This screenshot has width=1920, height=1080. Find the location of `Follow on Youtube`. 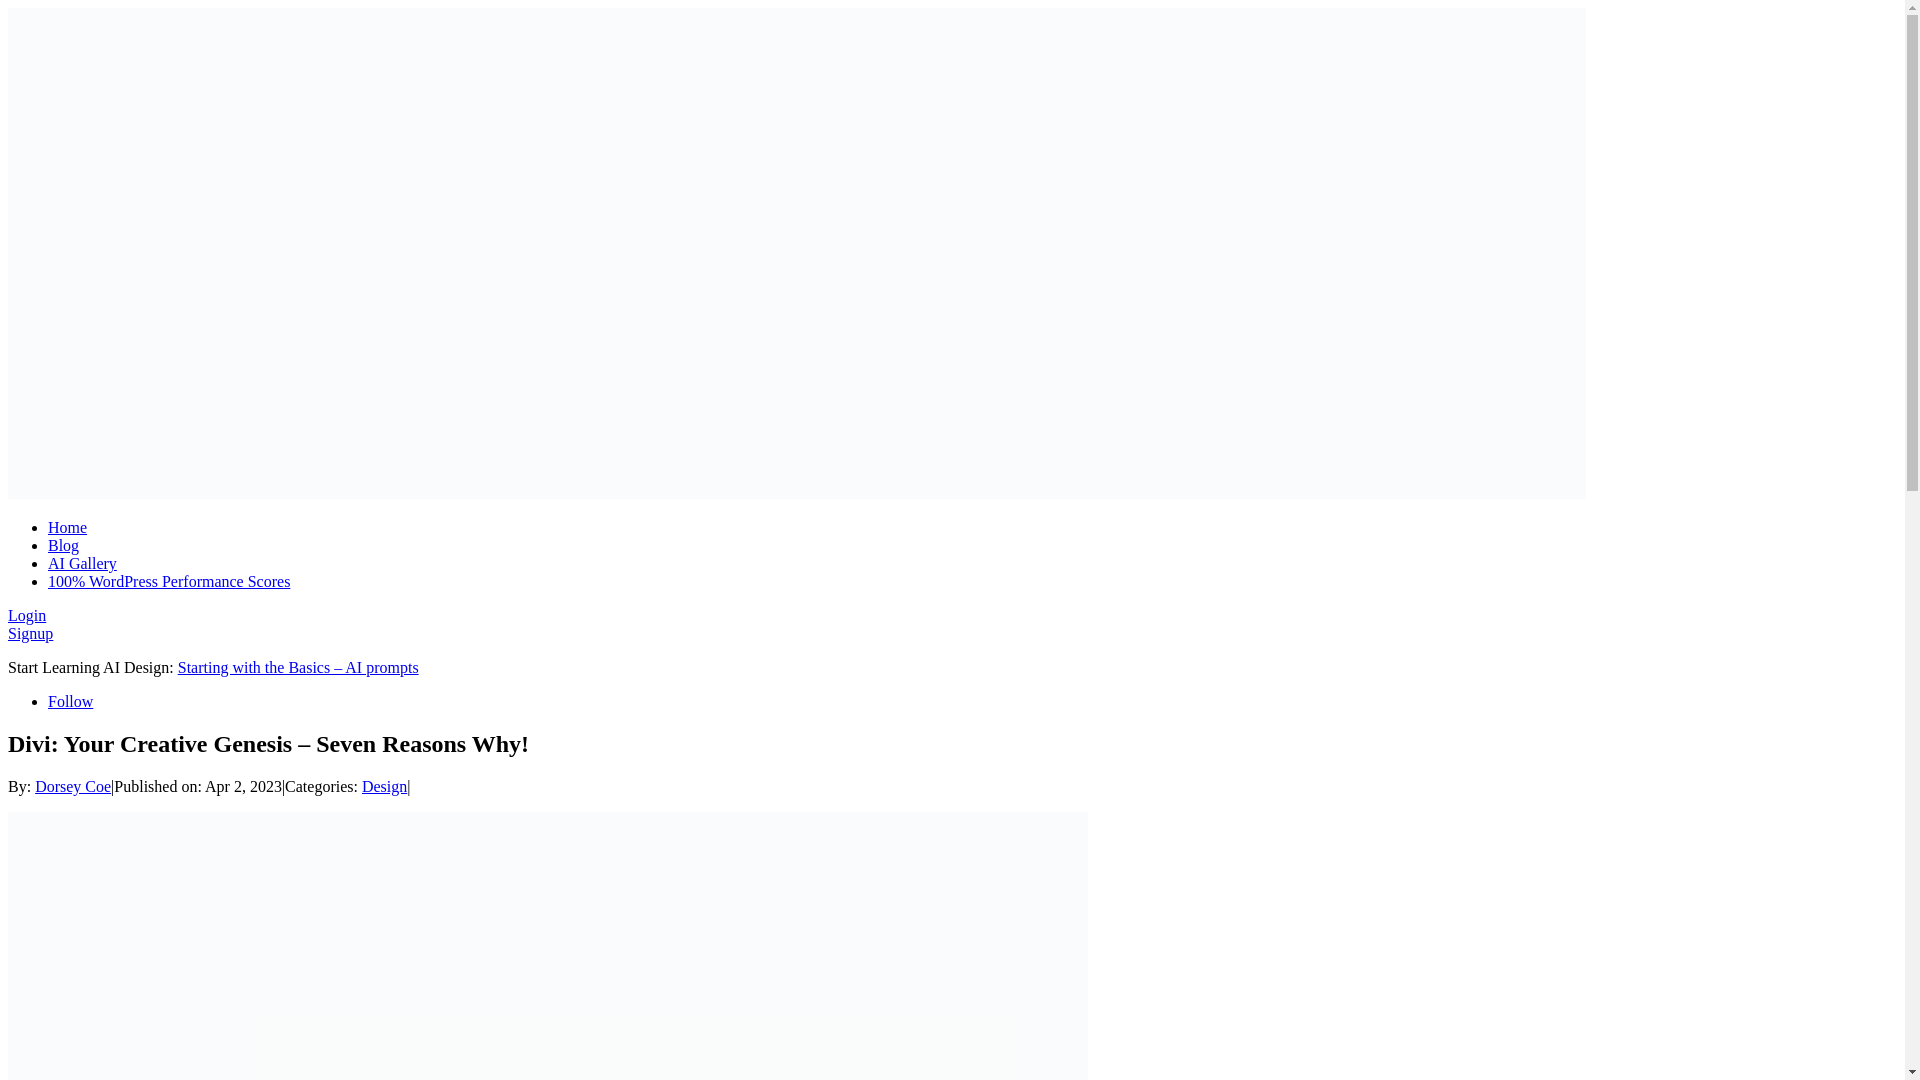

Follow on Youtube is located at coordinates (70, 701).